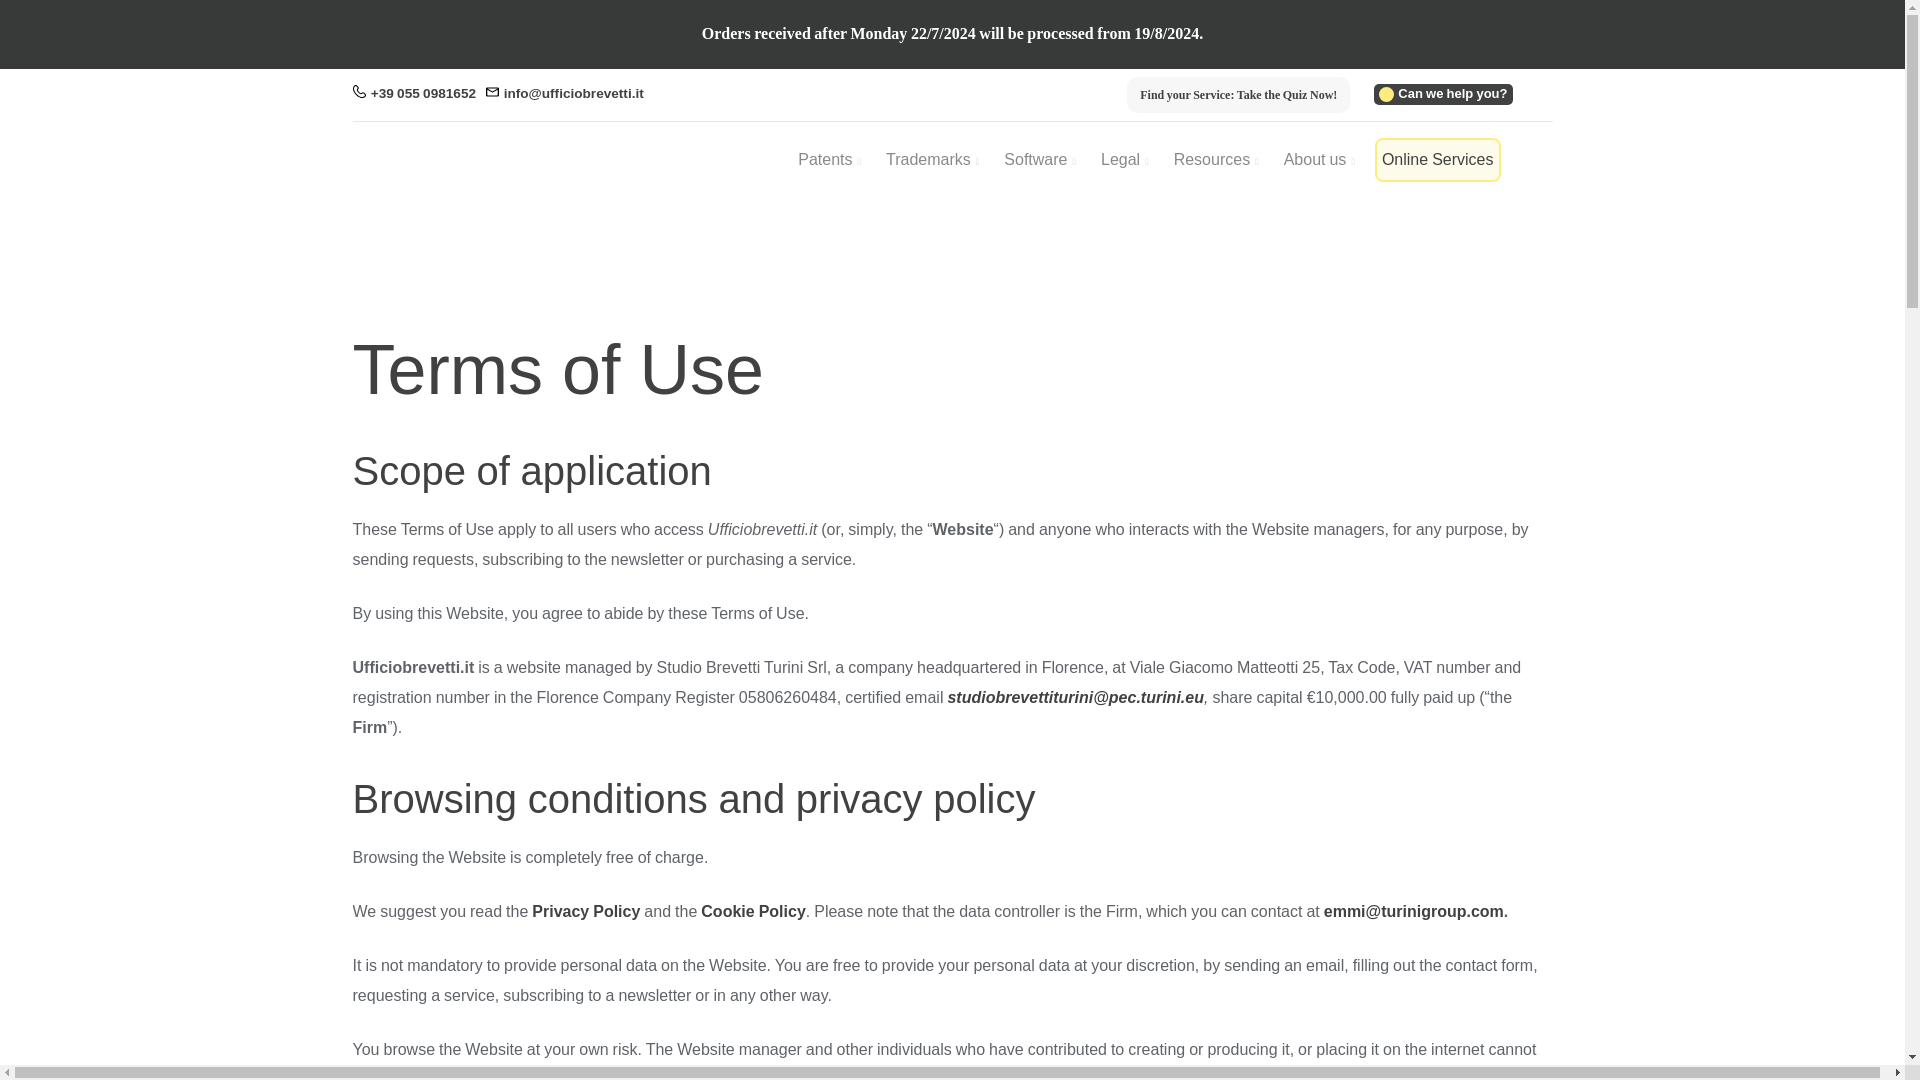 The height and width of the screenshot is (1080, 1920). Describe the element at coordinates (932, 160) in the screenshot. I see `Trademarks` at that location.